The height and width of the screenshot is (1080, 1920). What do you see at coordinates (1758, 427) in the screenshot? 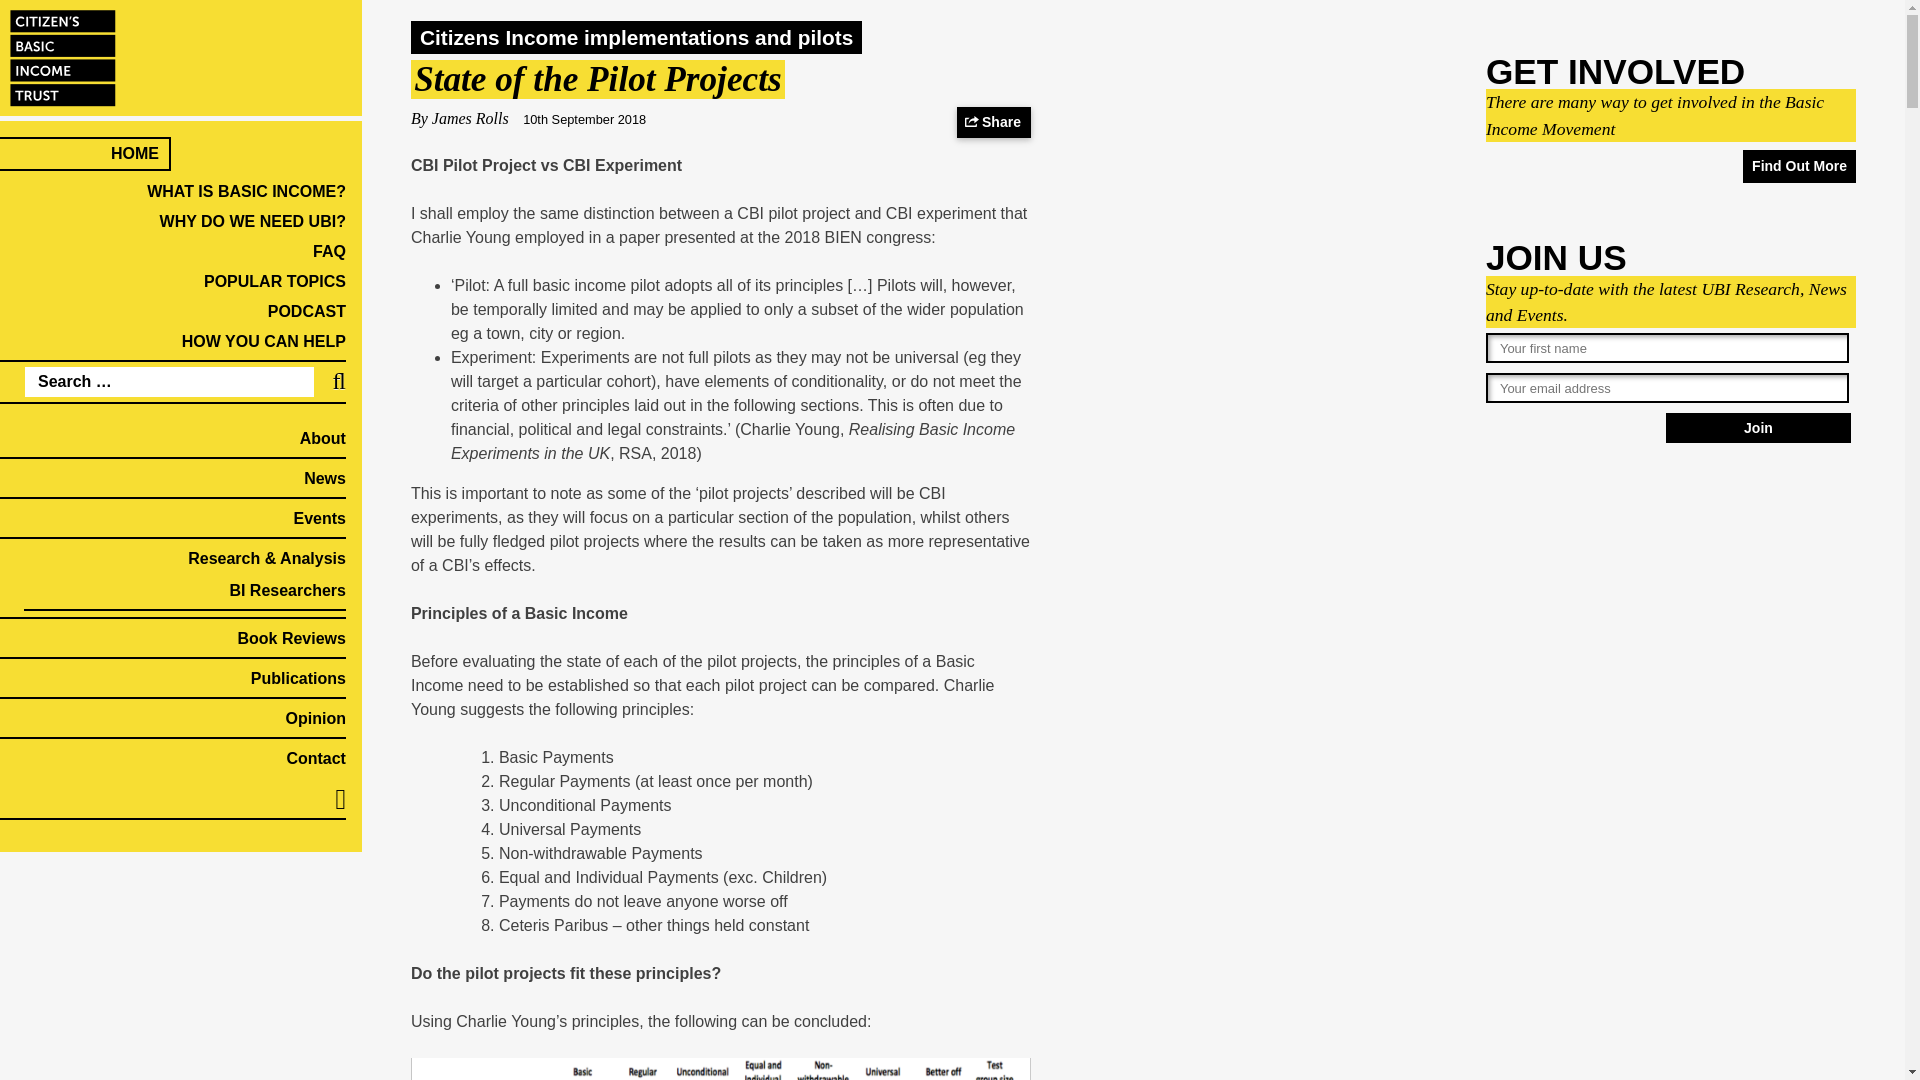
I see `Join` at bounding box center [1758, 427].